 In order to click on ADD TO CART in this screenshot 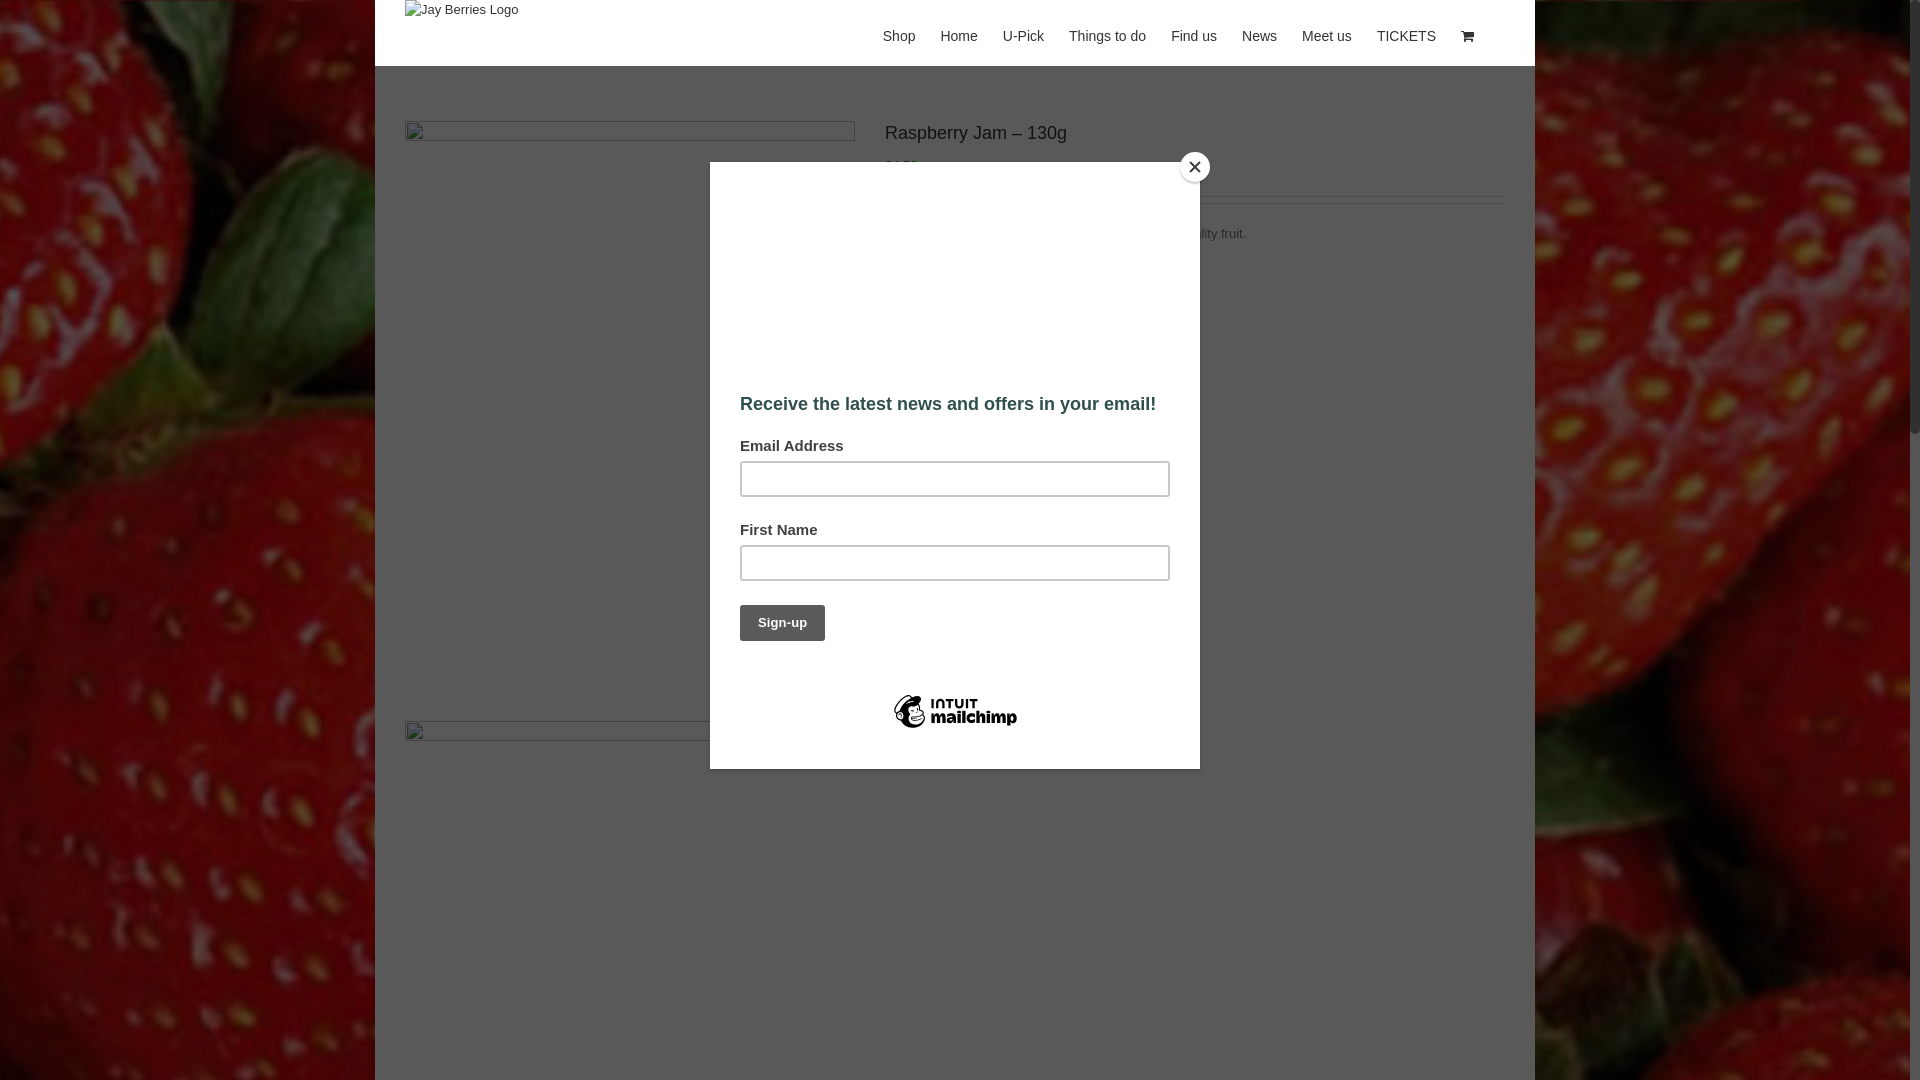, I will do `click(1097, 388)`.